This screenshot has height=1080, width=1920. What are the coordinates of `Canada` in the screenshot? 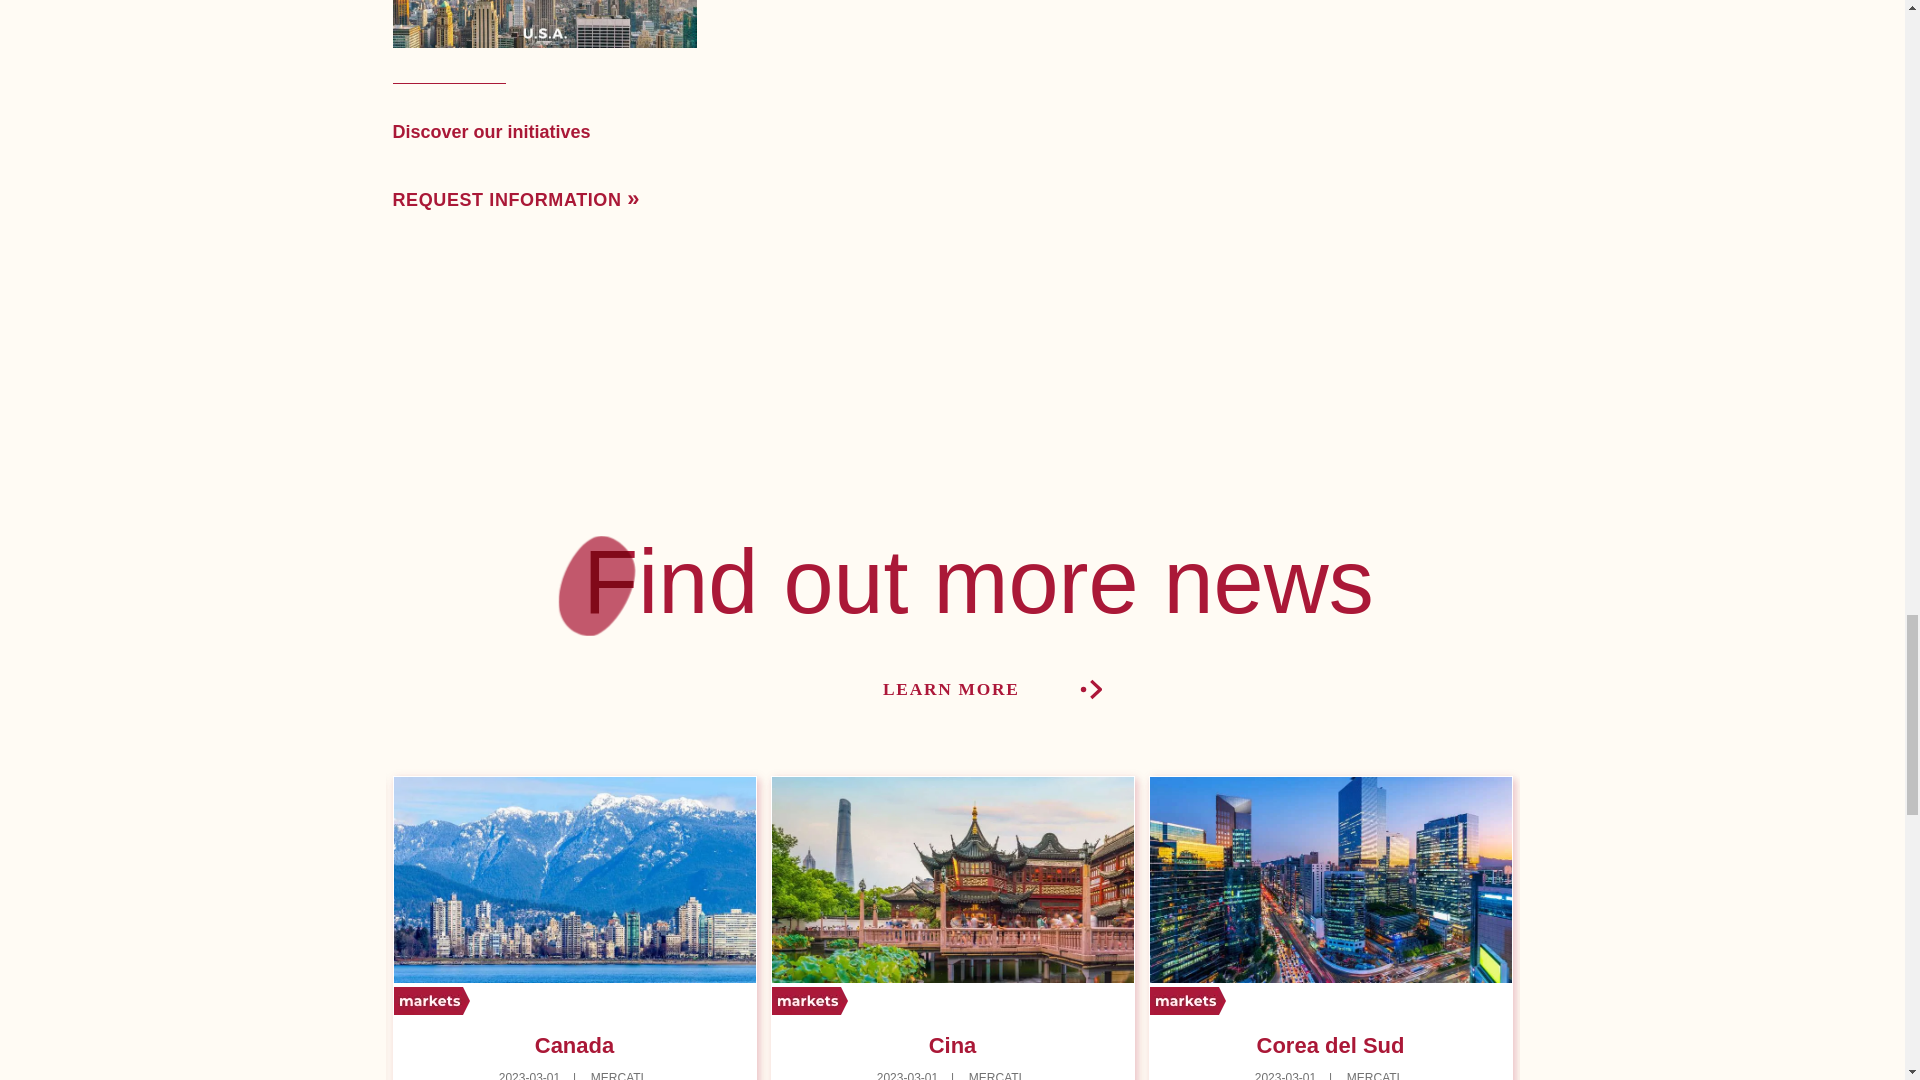 It's located at (574, 1045).